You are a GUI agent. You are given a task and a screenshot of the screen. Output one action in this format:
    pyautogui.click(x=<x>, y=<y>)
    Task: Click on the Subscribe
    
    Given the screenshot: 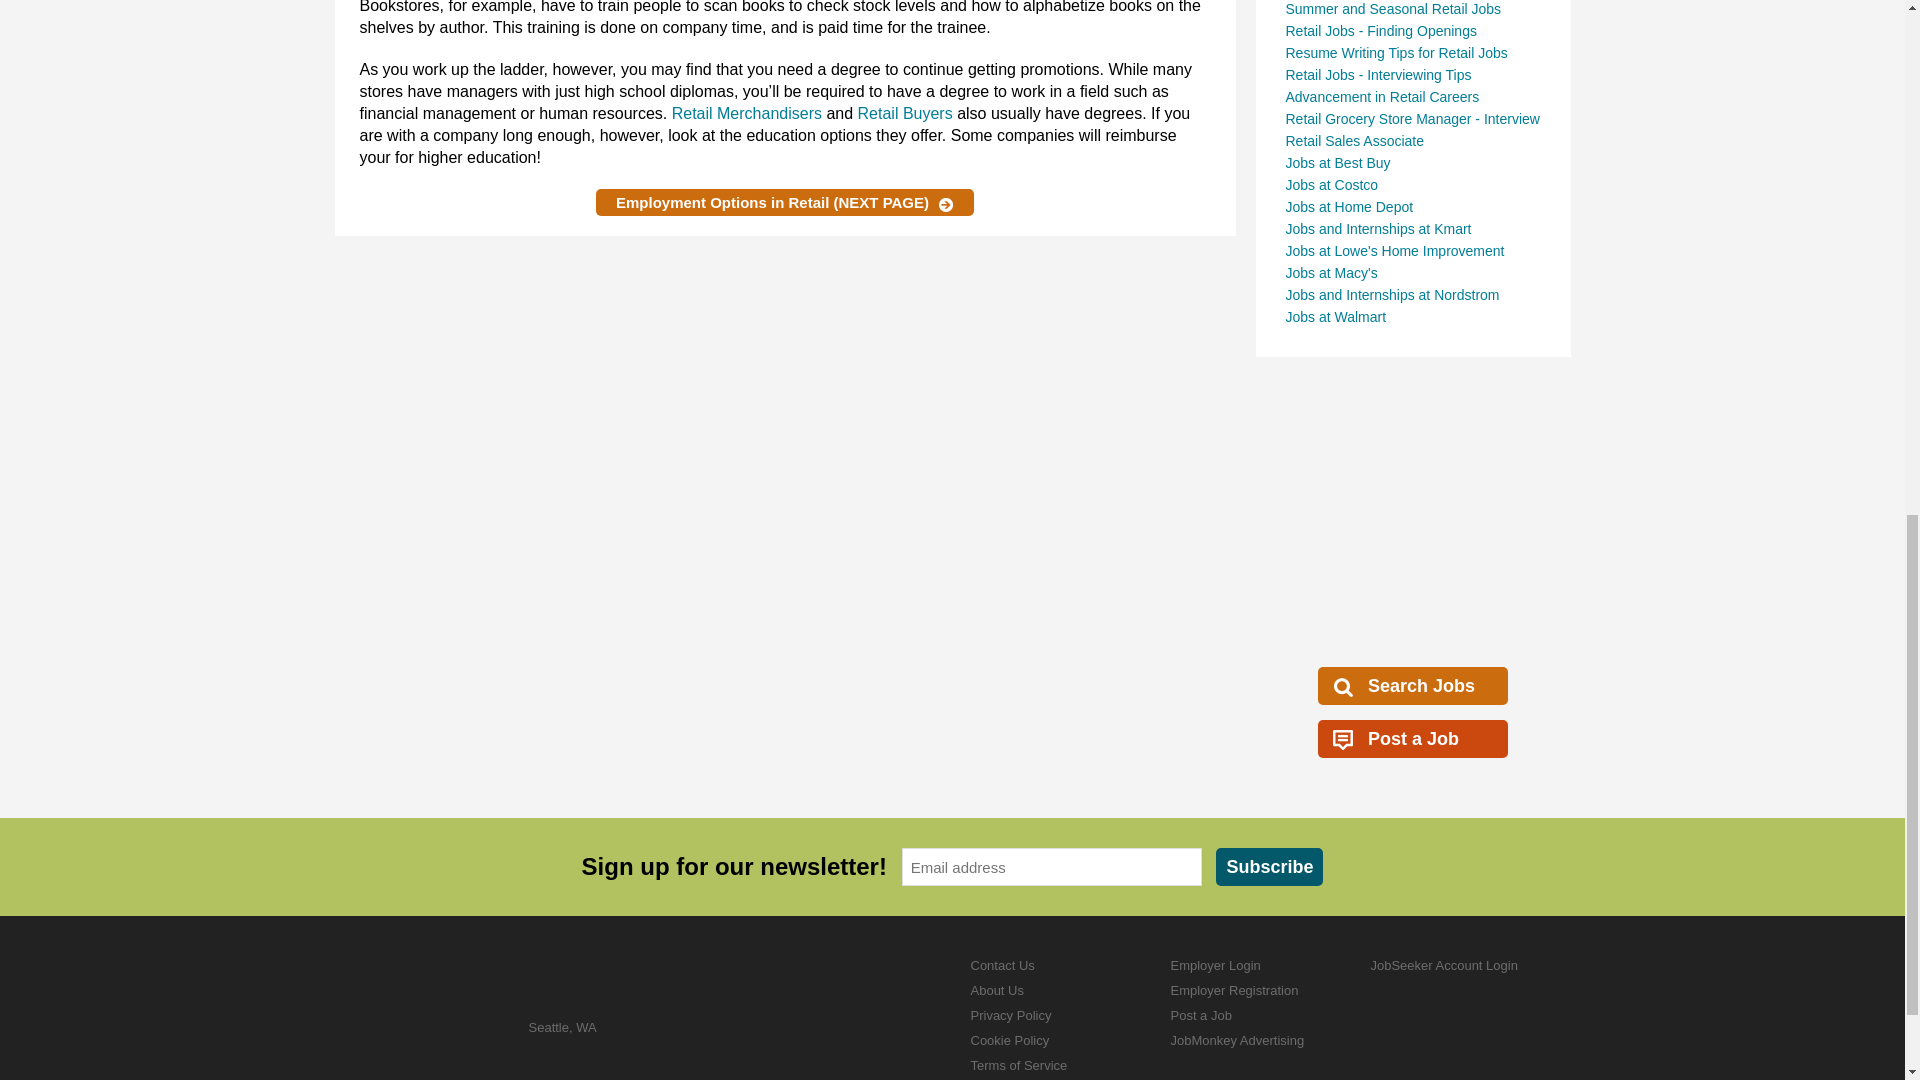 What is the action you would take?
    pyautogui.click(x=1268, y=866)
    